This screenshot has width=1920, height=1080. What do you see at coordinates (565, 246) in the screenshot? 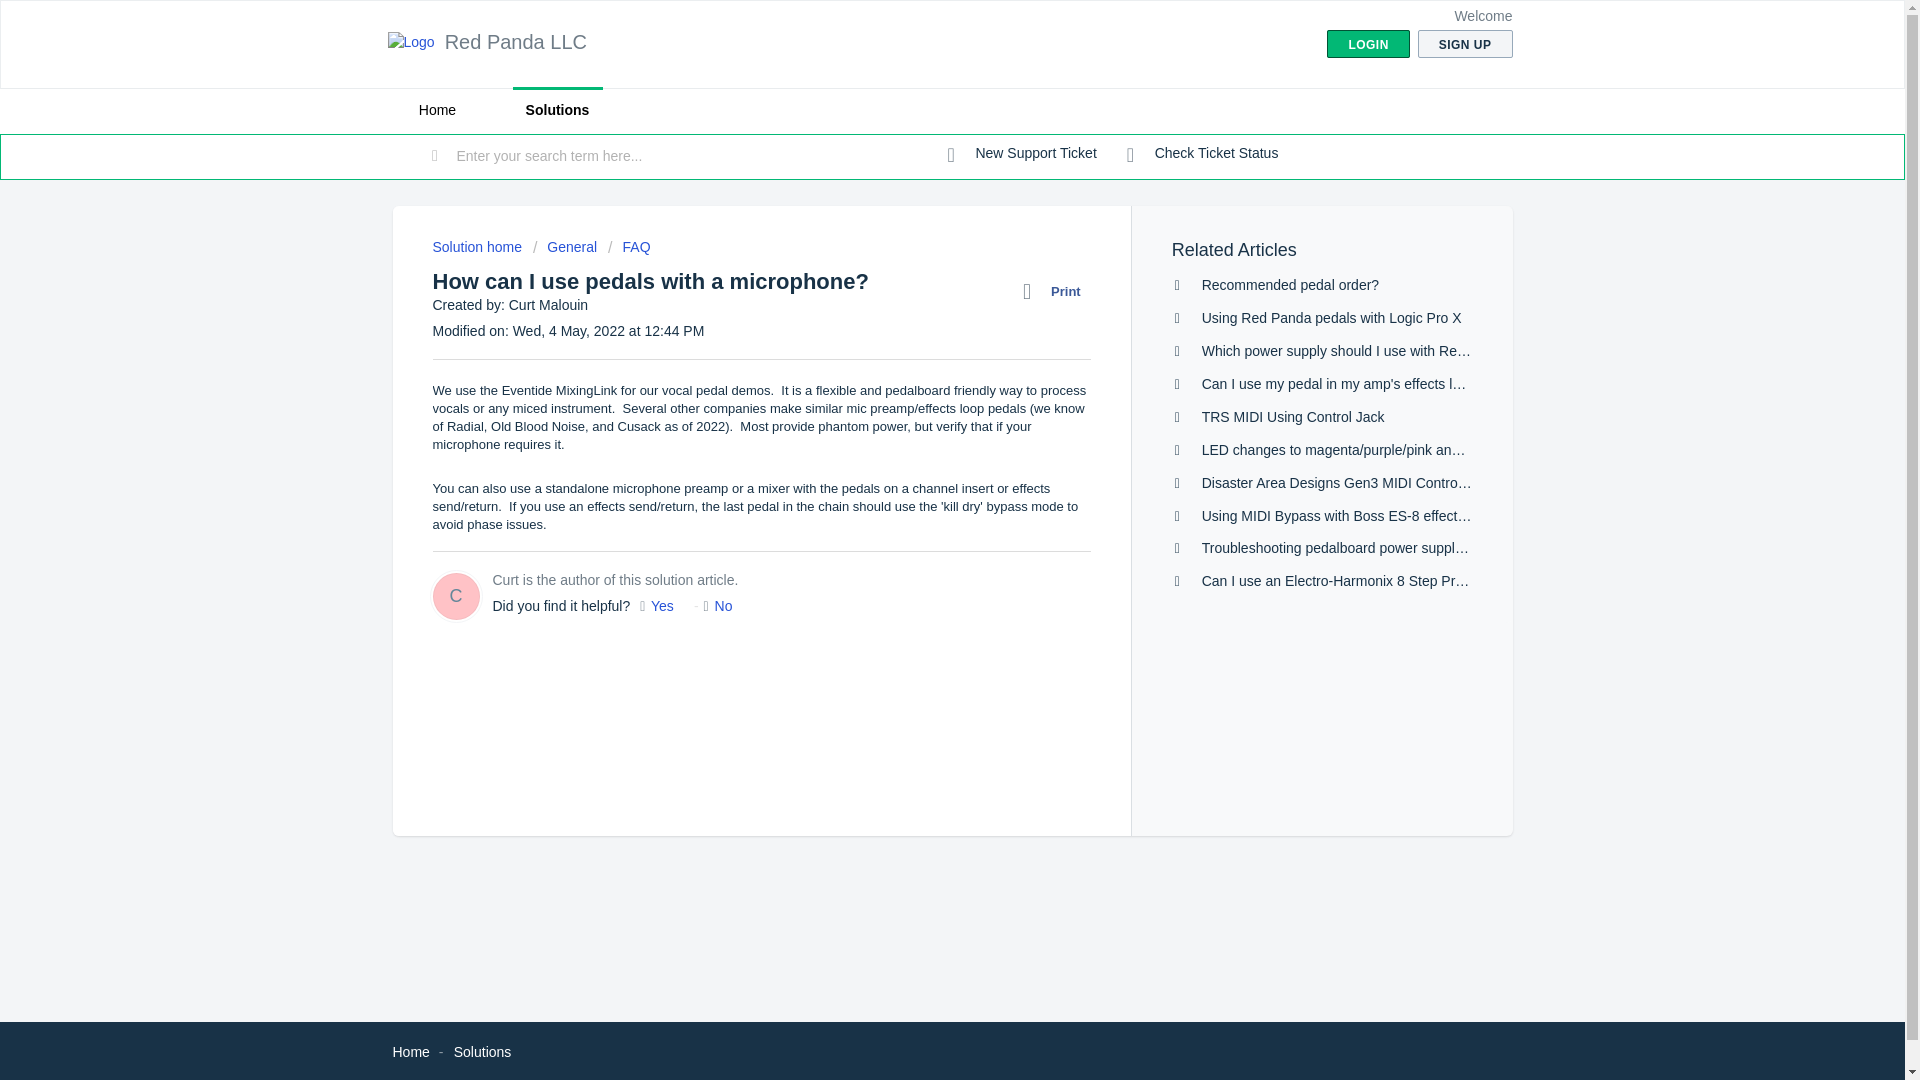
I see `General` at bounding box center [565, 246].